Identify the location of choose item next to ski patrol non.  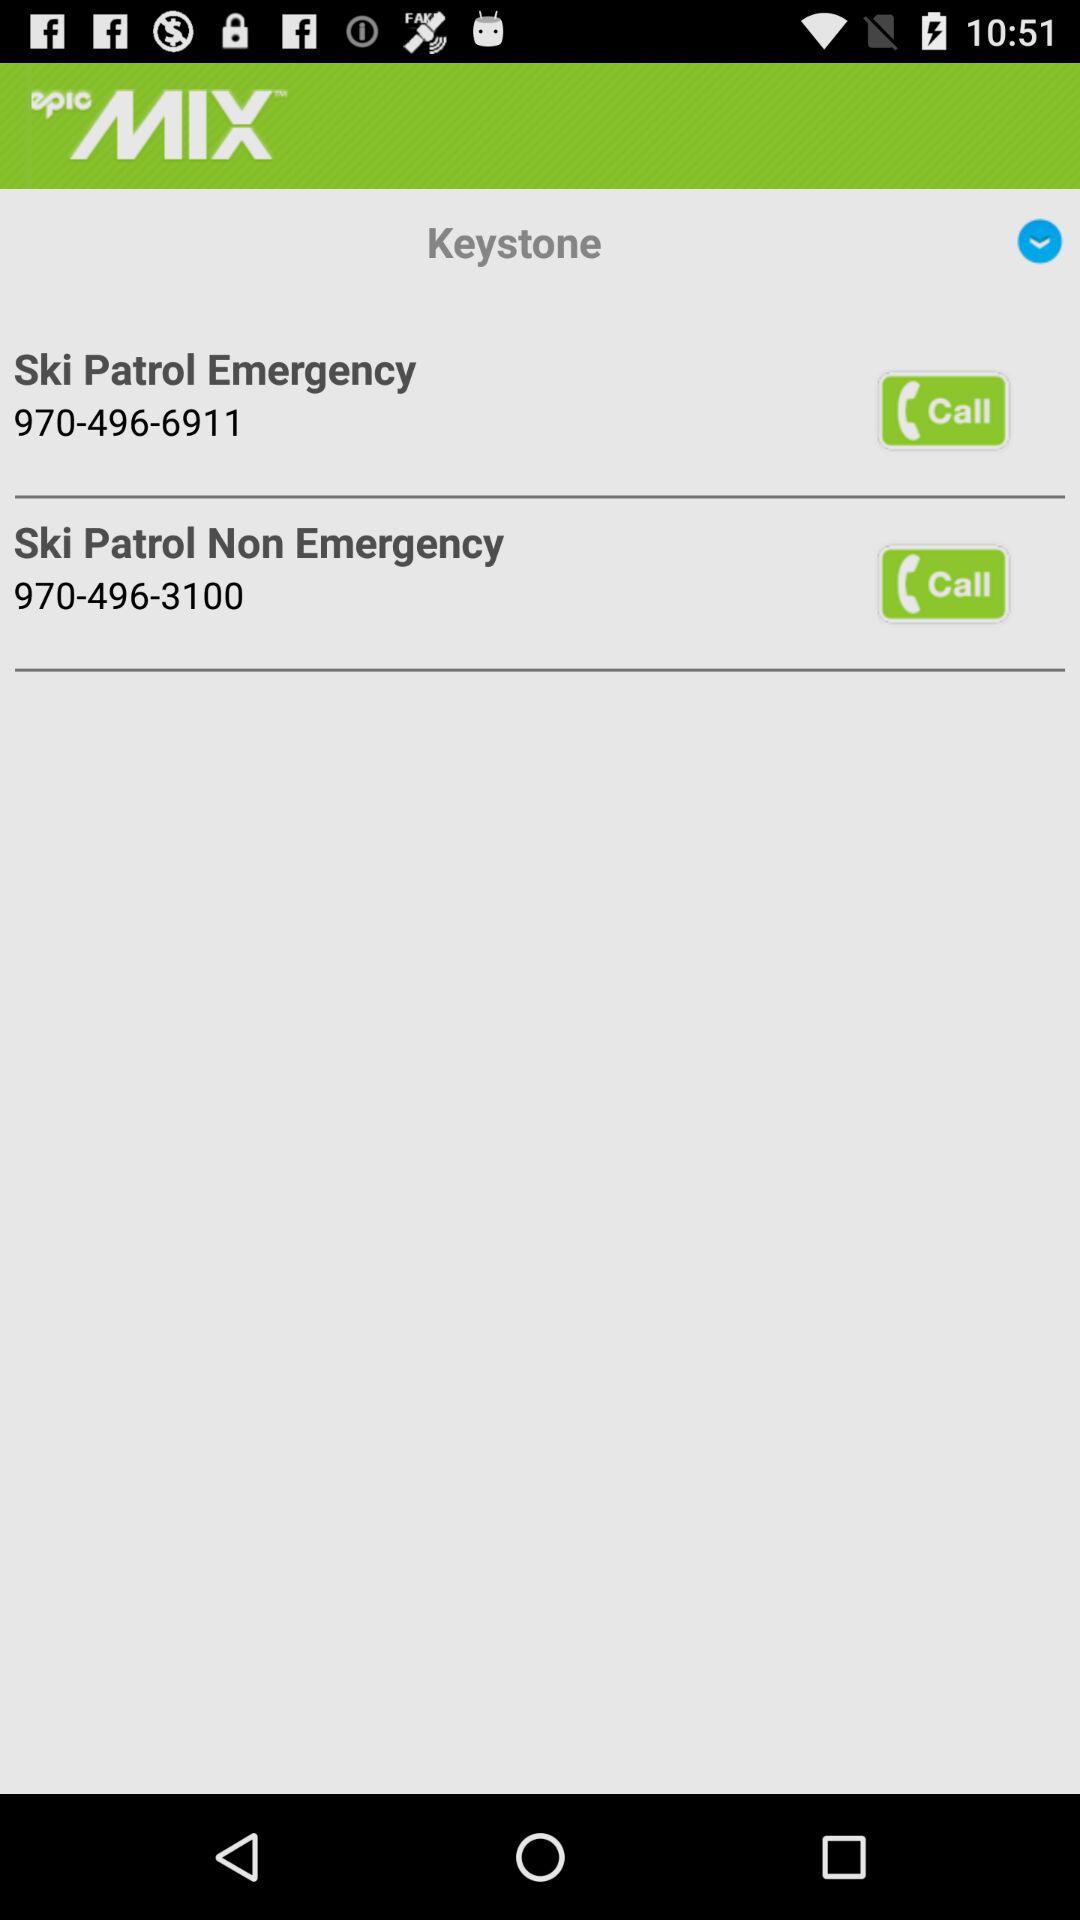
(943, 582).